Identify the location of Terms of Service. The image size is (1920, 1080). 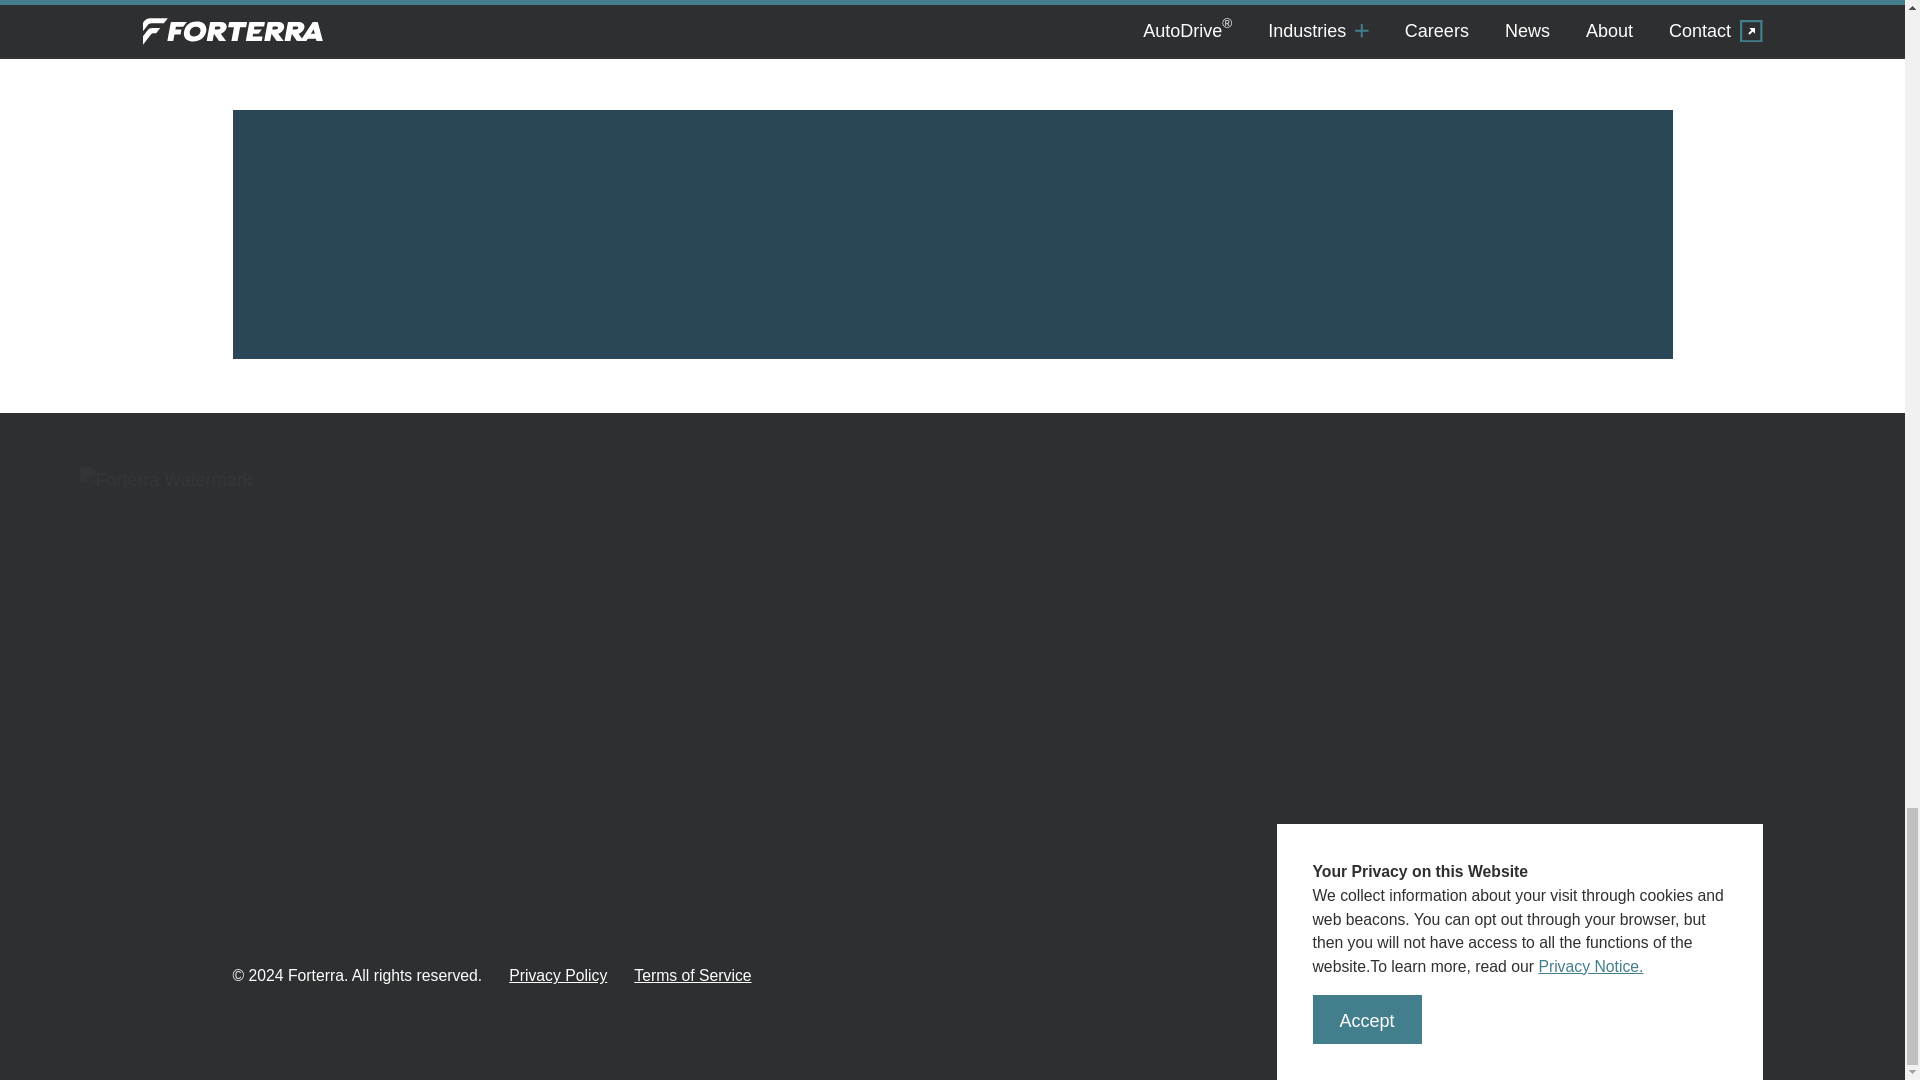
(692, 976).